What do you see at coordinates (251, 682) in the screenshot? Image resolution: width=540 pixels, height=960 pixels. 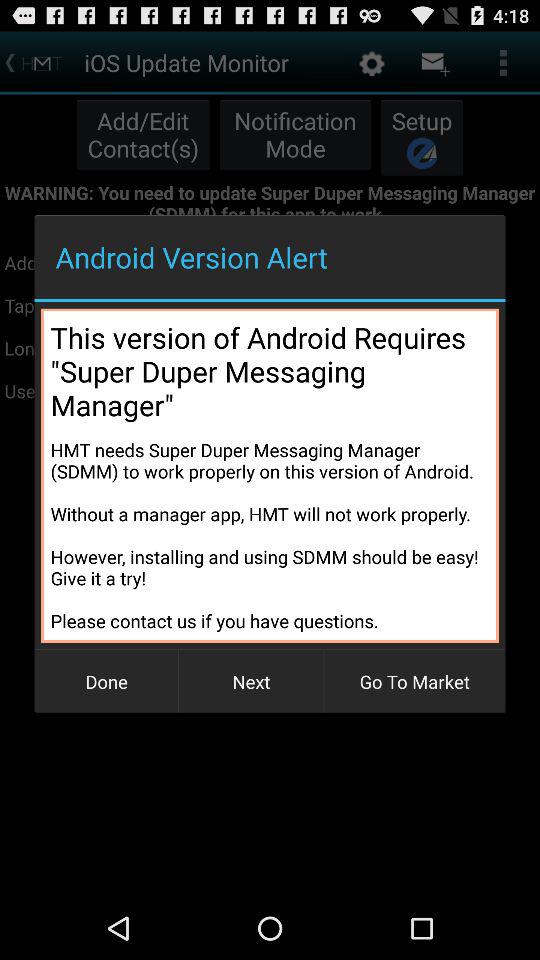 I see `tap next button` at bounding box center [251, 682].